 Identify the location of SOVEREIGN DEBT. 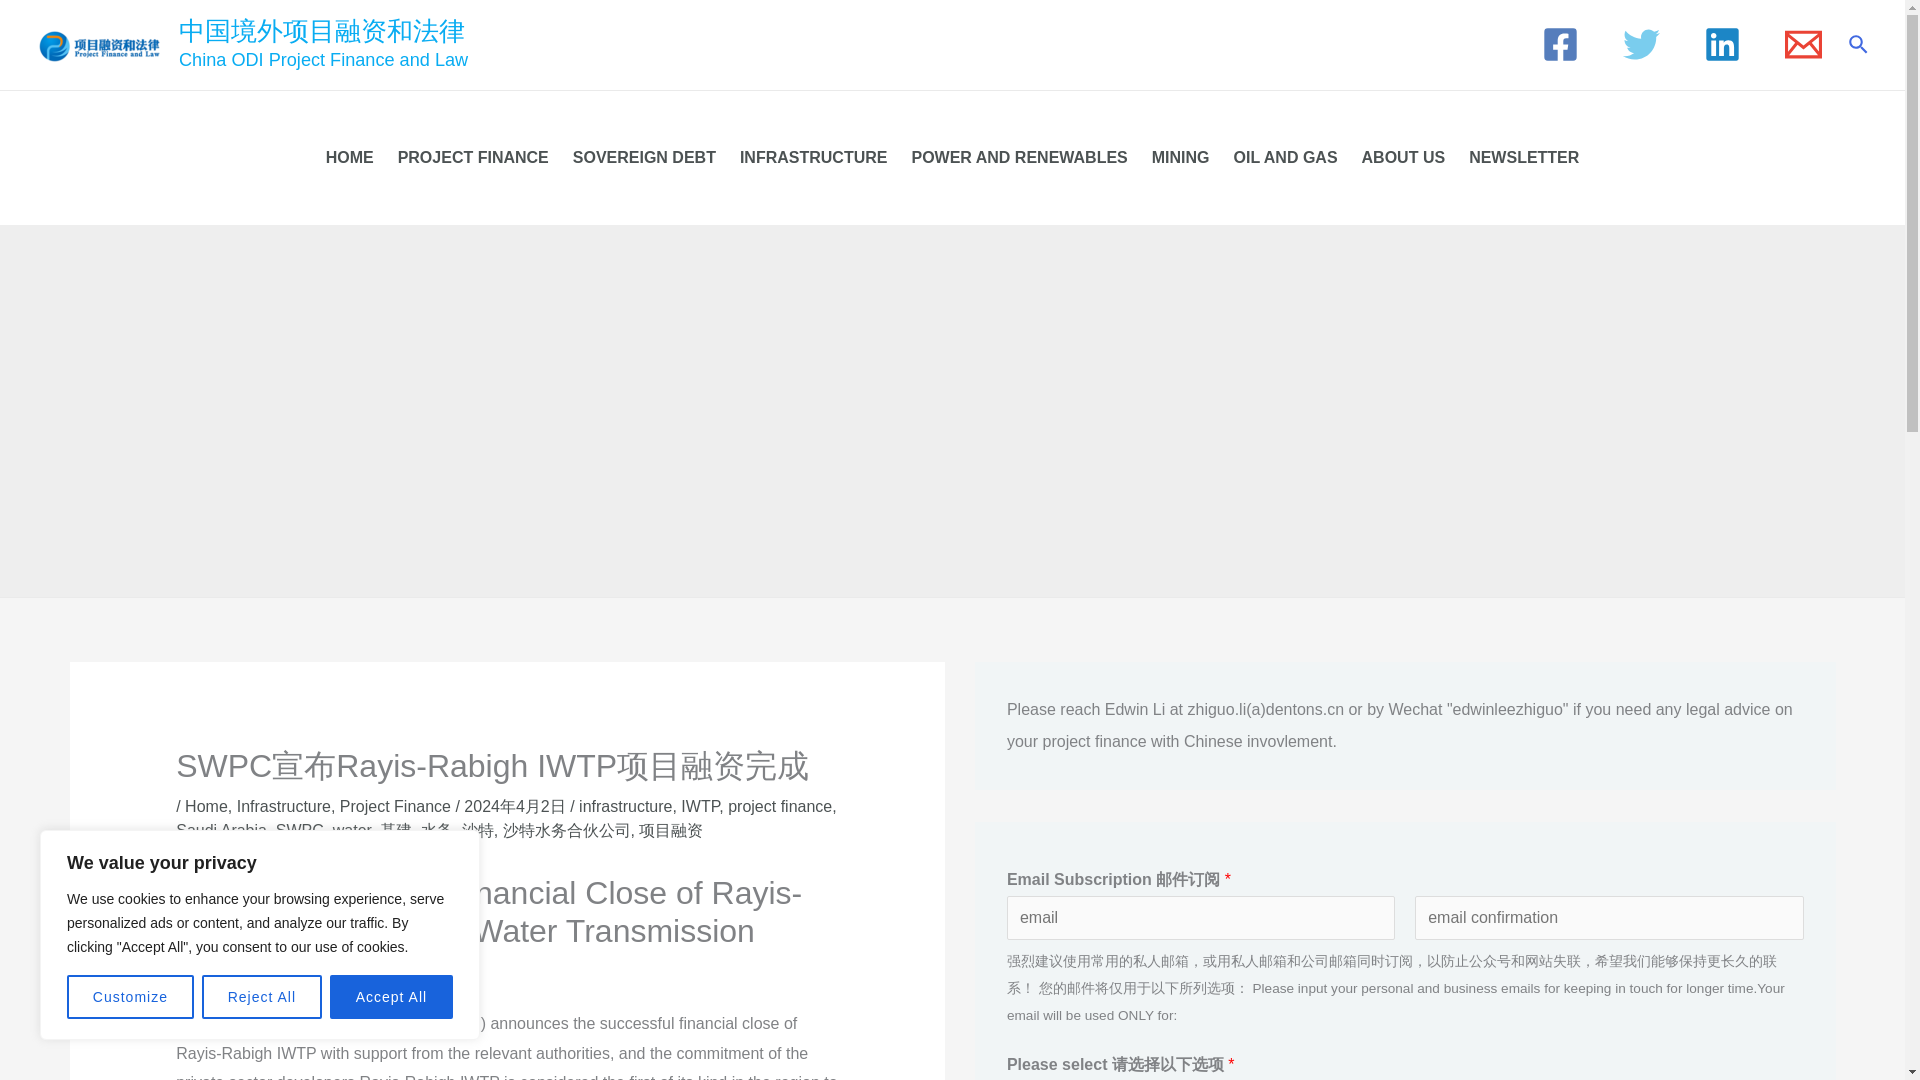
(644, 157).